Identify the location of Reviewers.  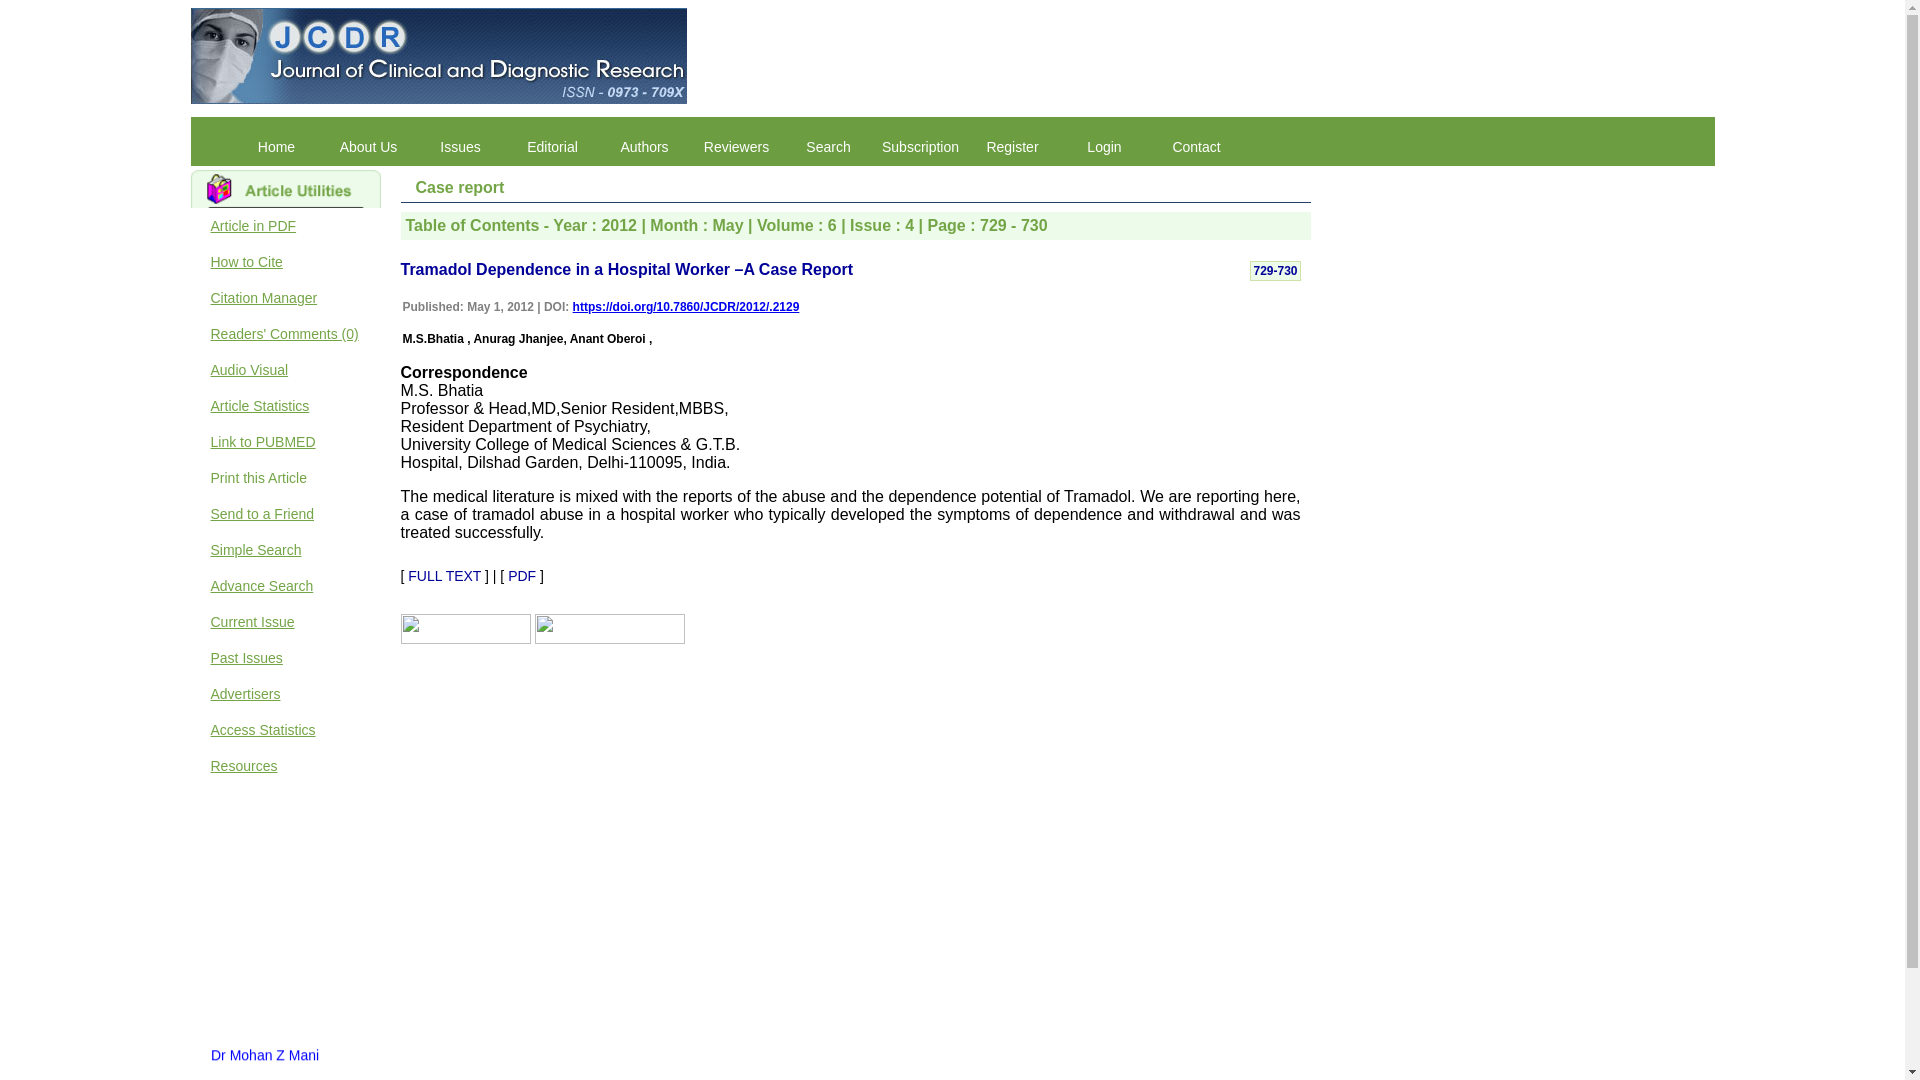
(735, 146).